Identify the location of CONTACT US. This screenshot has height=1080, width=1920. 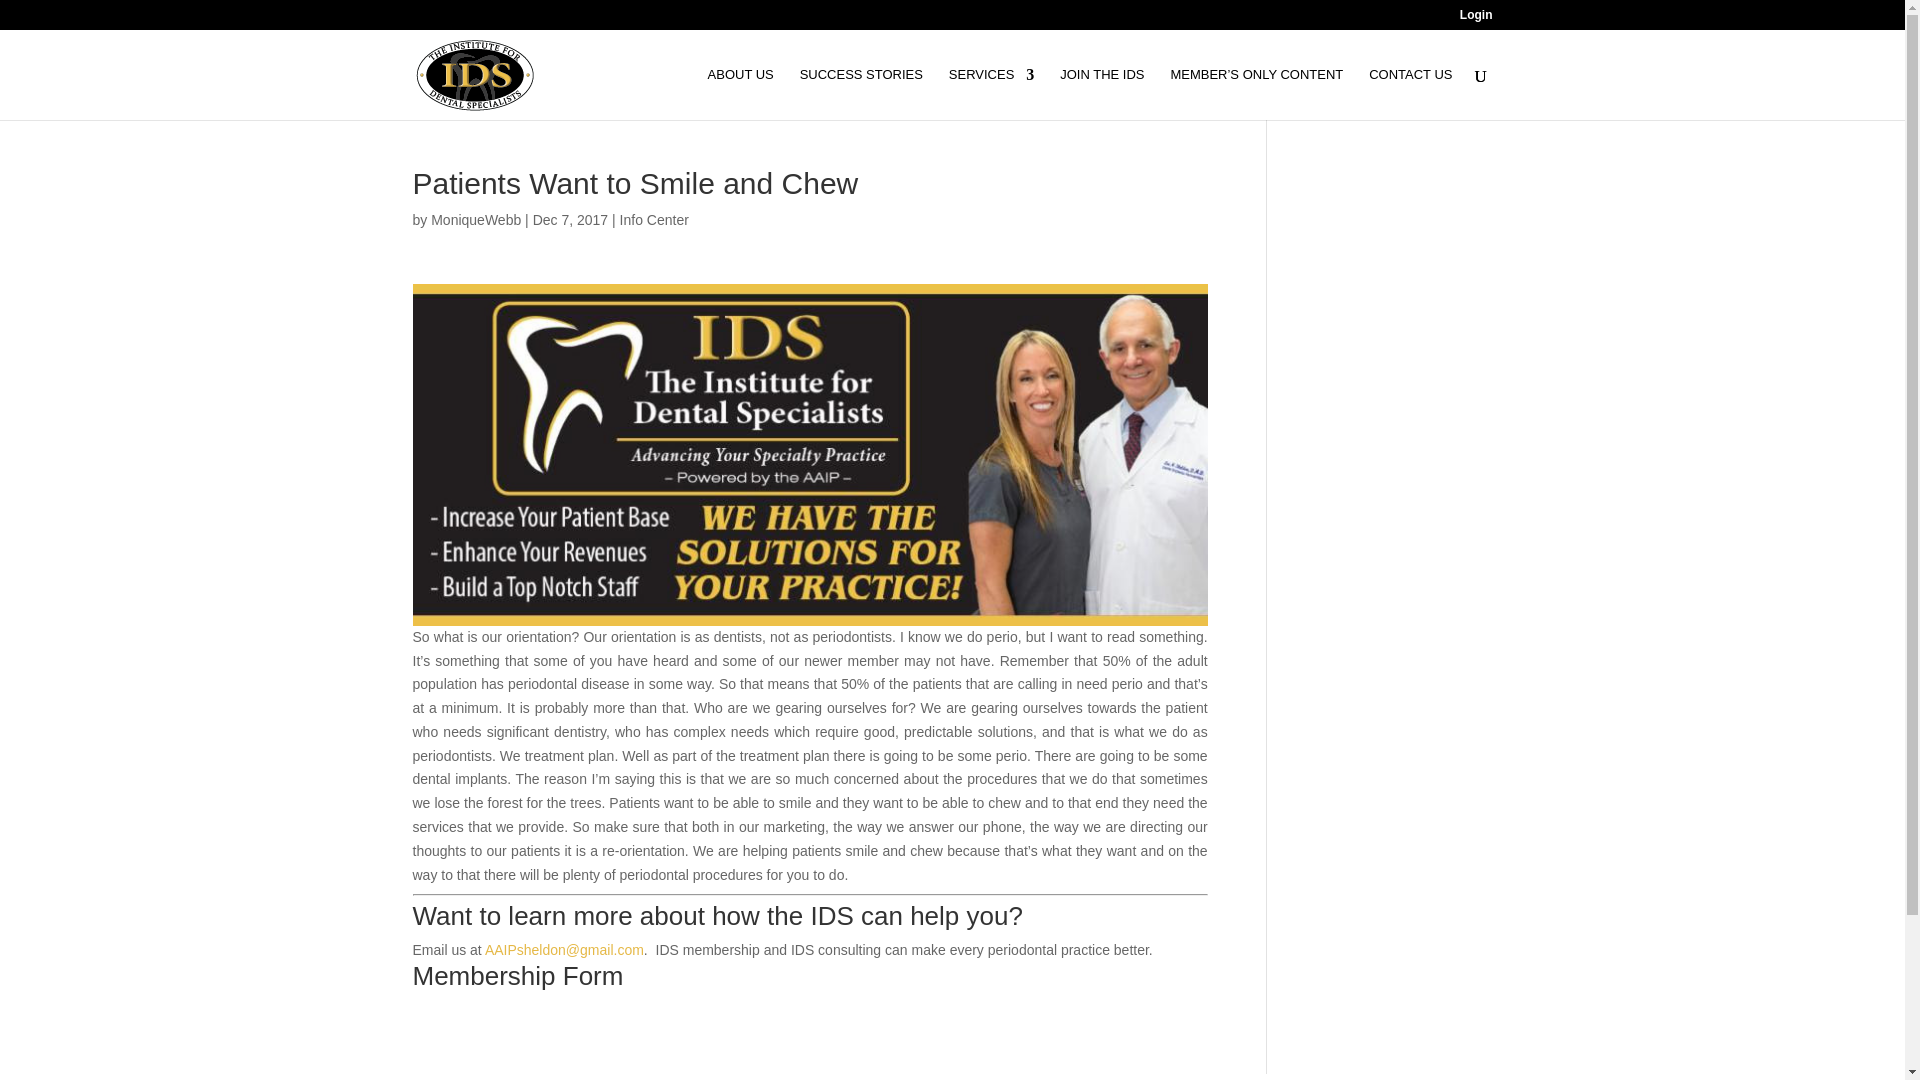
(1410, 94).